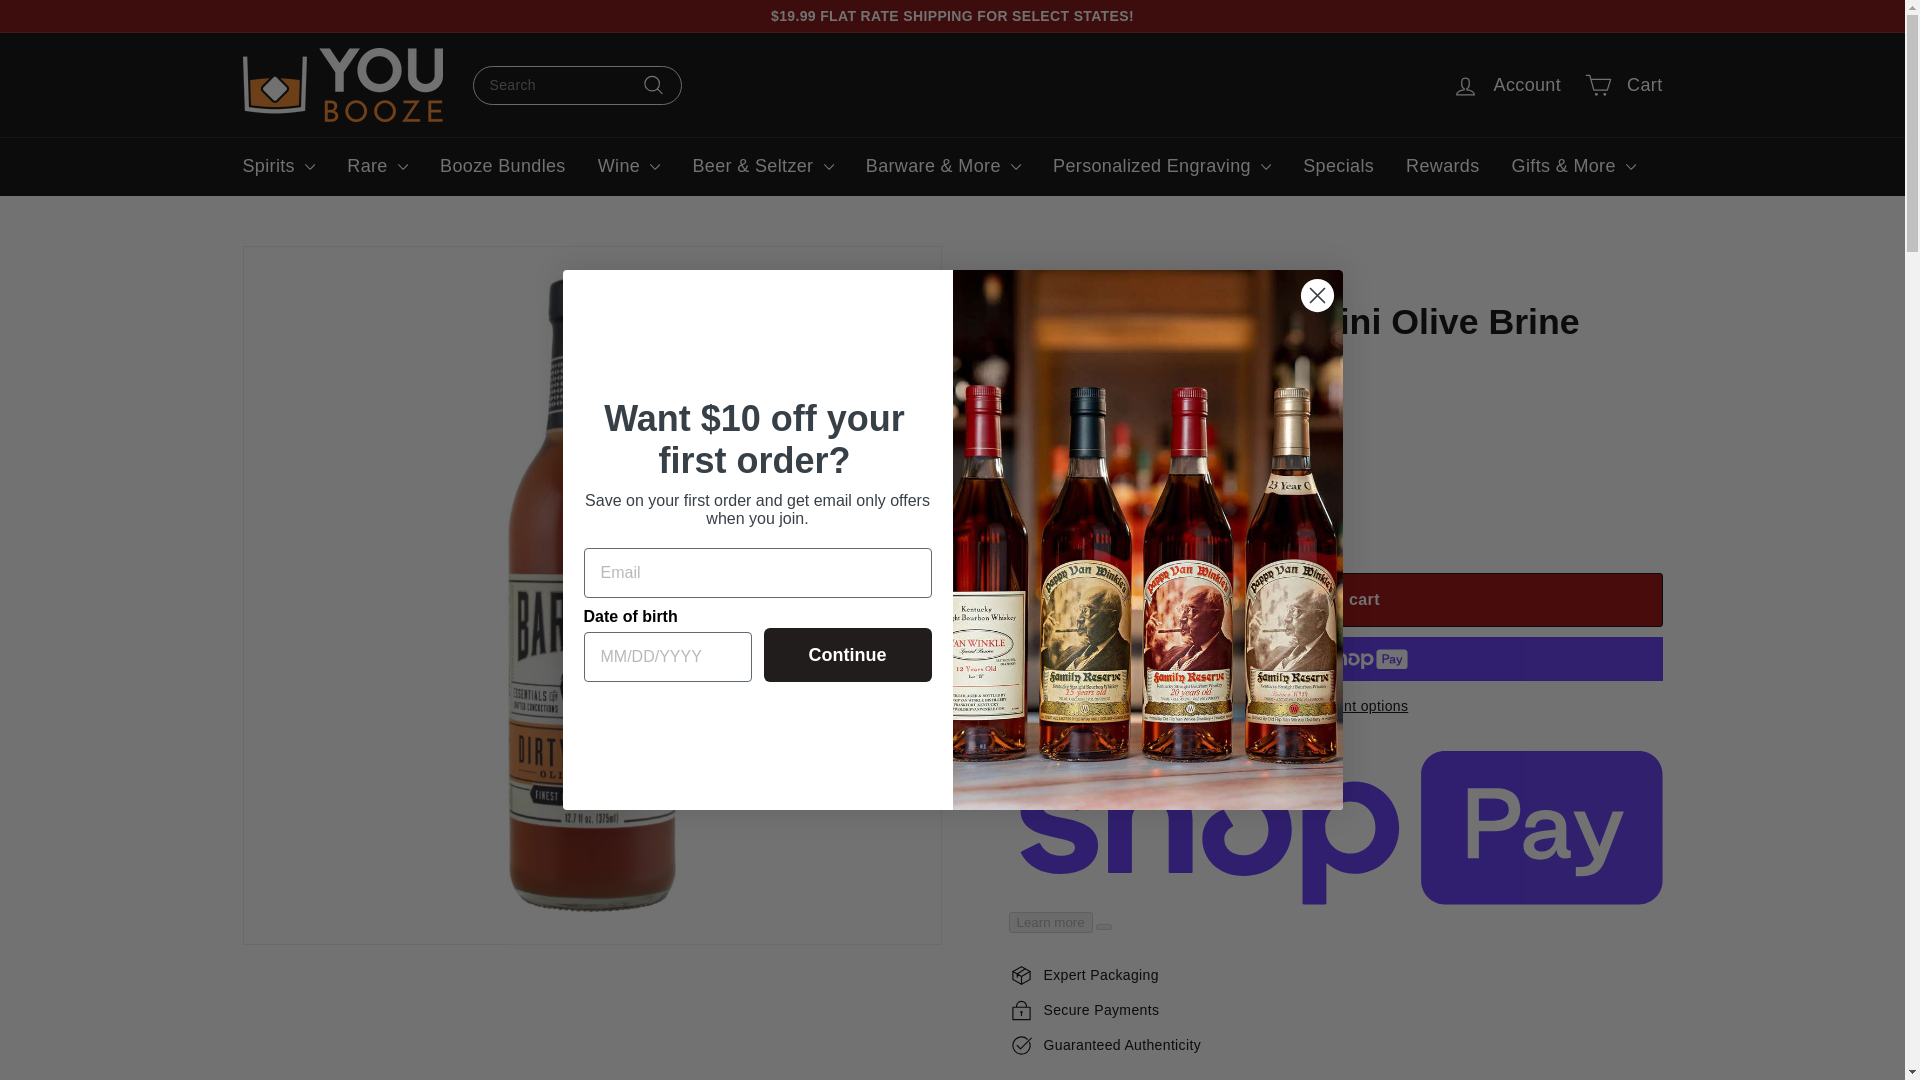 Image resolution: width=1920 pixels, height=1080 pixels. I want to click on Barsmith, so click(1036, 406).